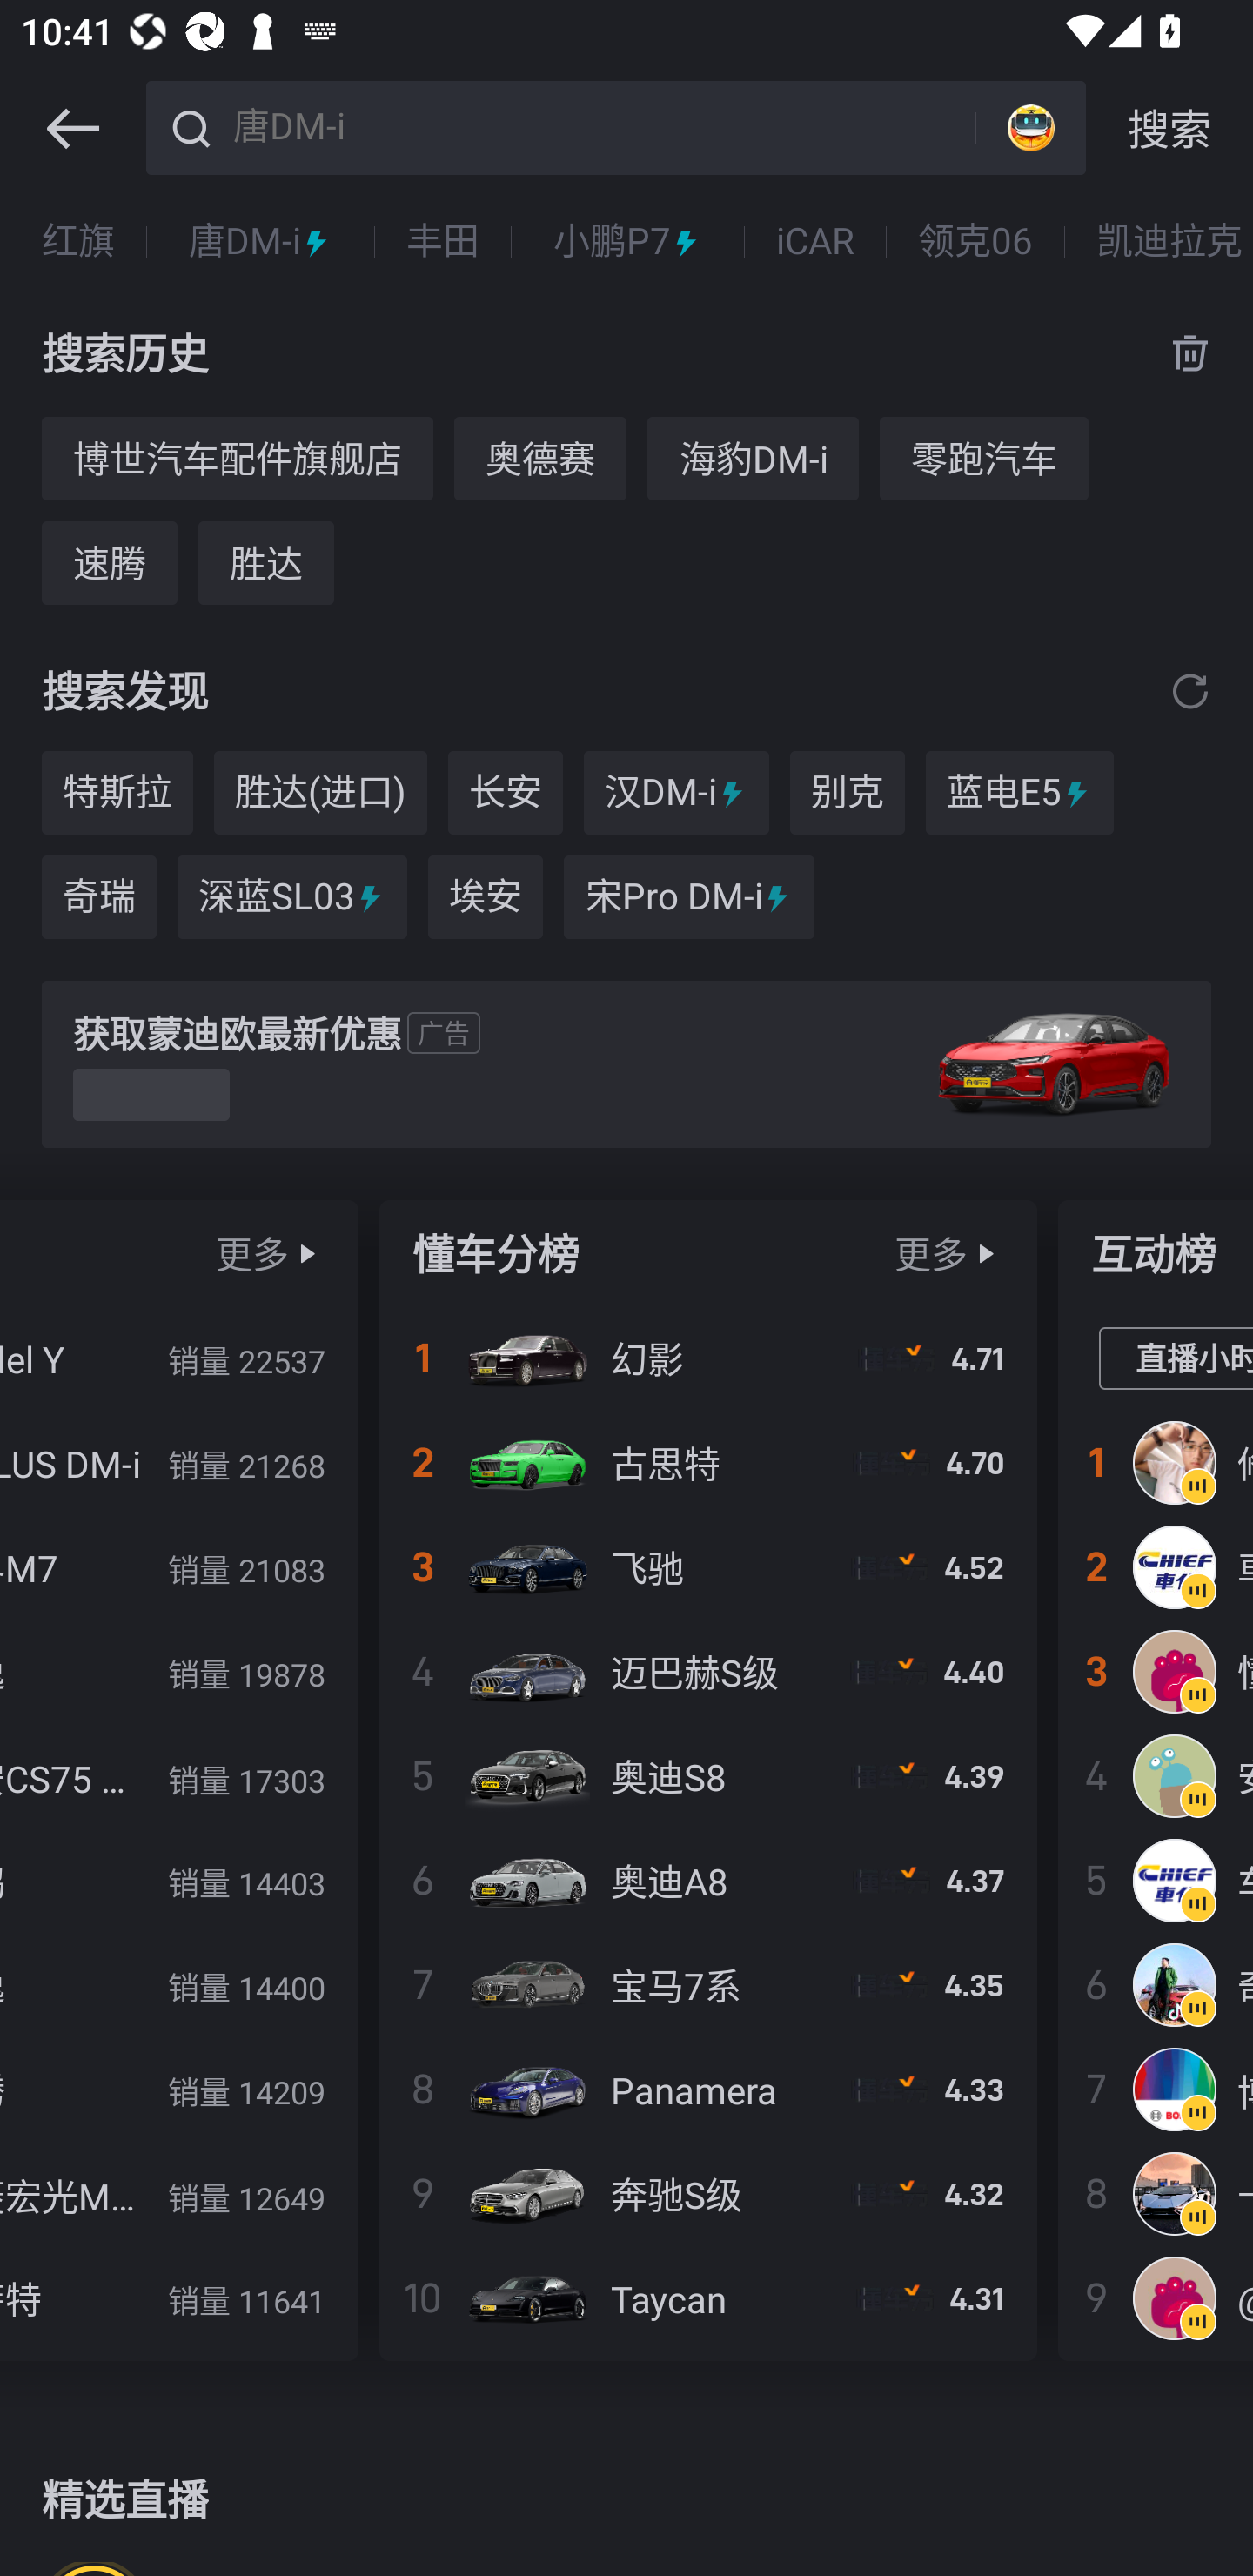  I want to click on , so click(1190, 689).